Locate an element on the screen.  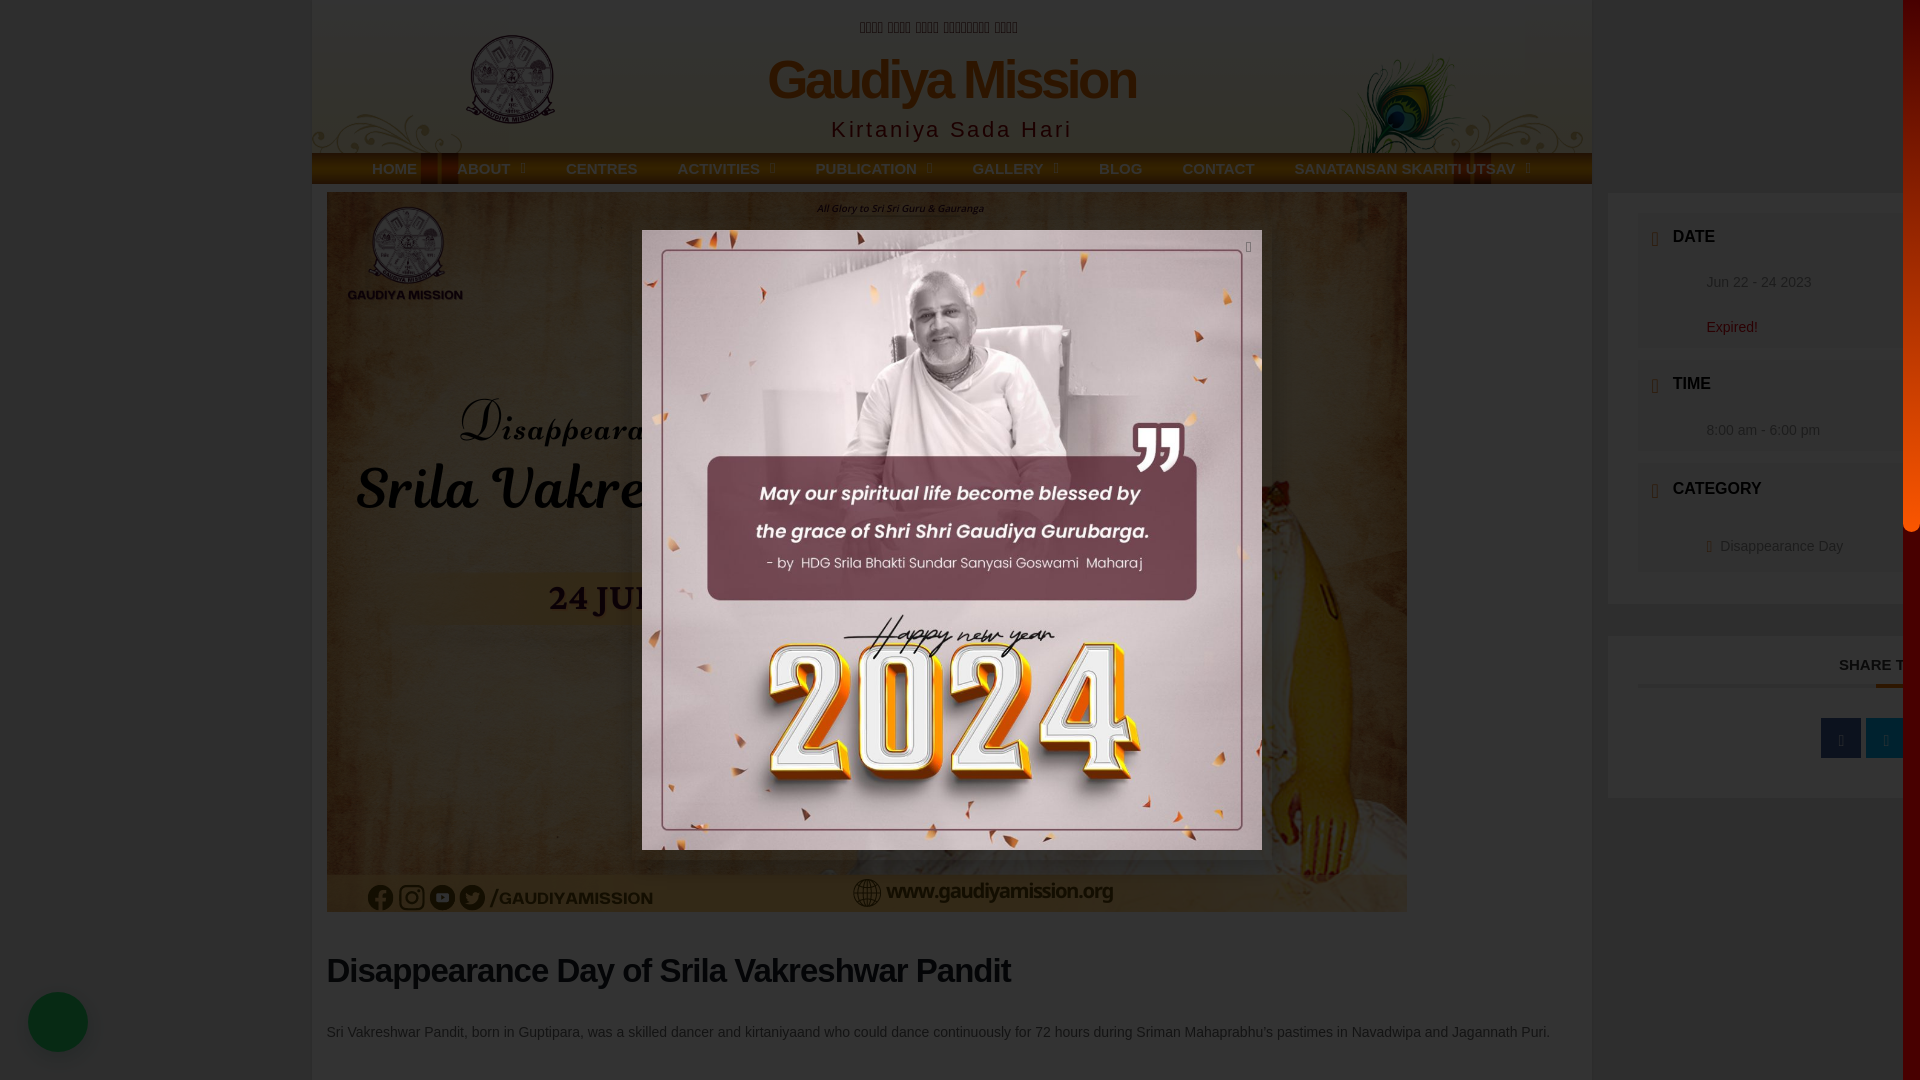
PUBLICATION is located at coordinates (874, 168).